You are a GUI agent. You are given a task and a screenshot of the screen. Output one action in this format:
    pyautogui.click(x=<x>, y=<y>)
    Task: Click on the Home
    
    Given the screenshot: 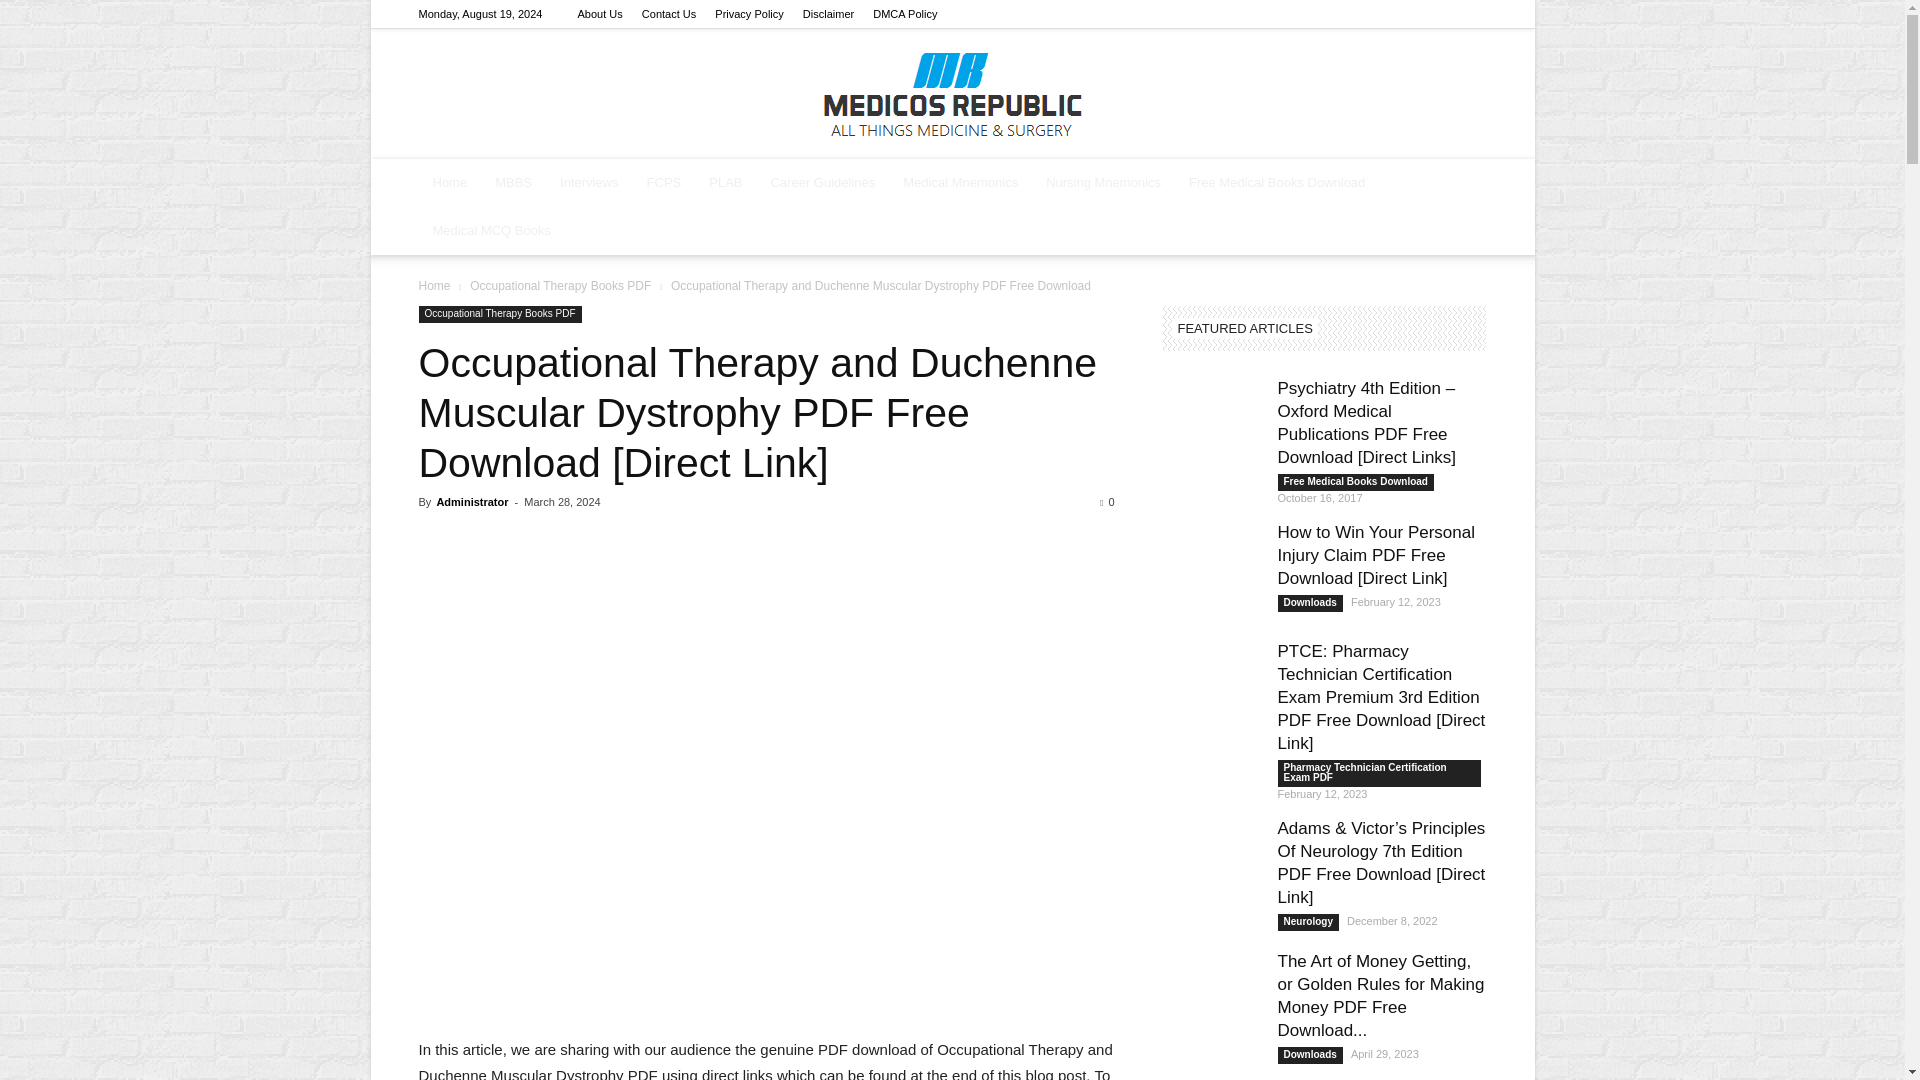 What is the action you would take?
    pyautogui.click(x=450, y=182)
    